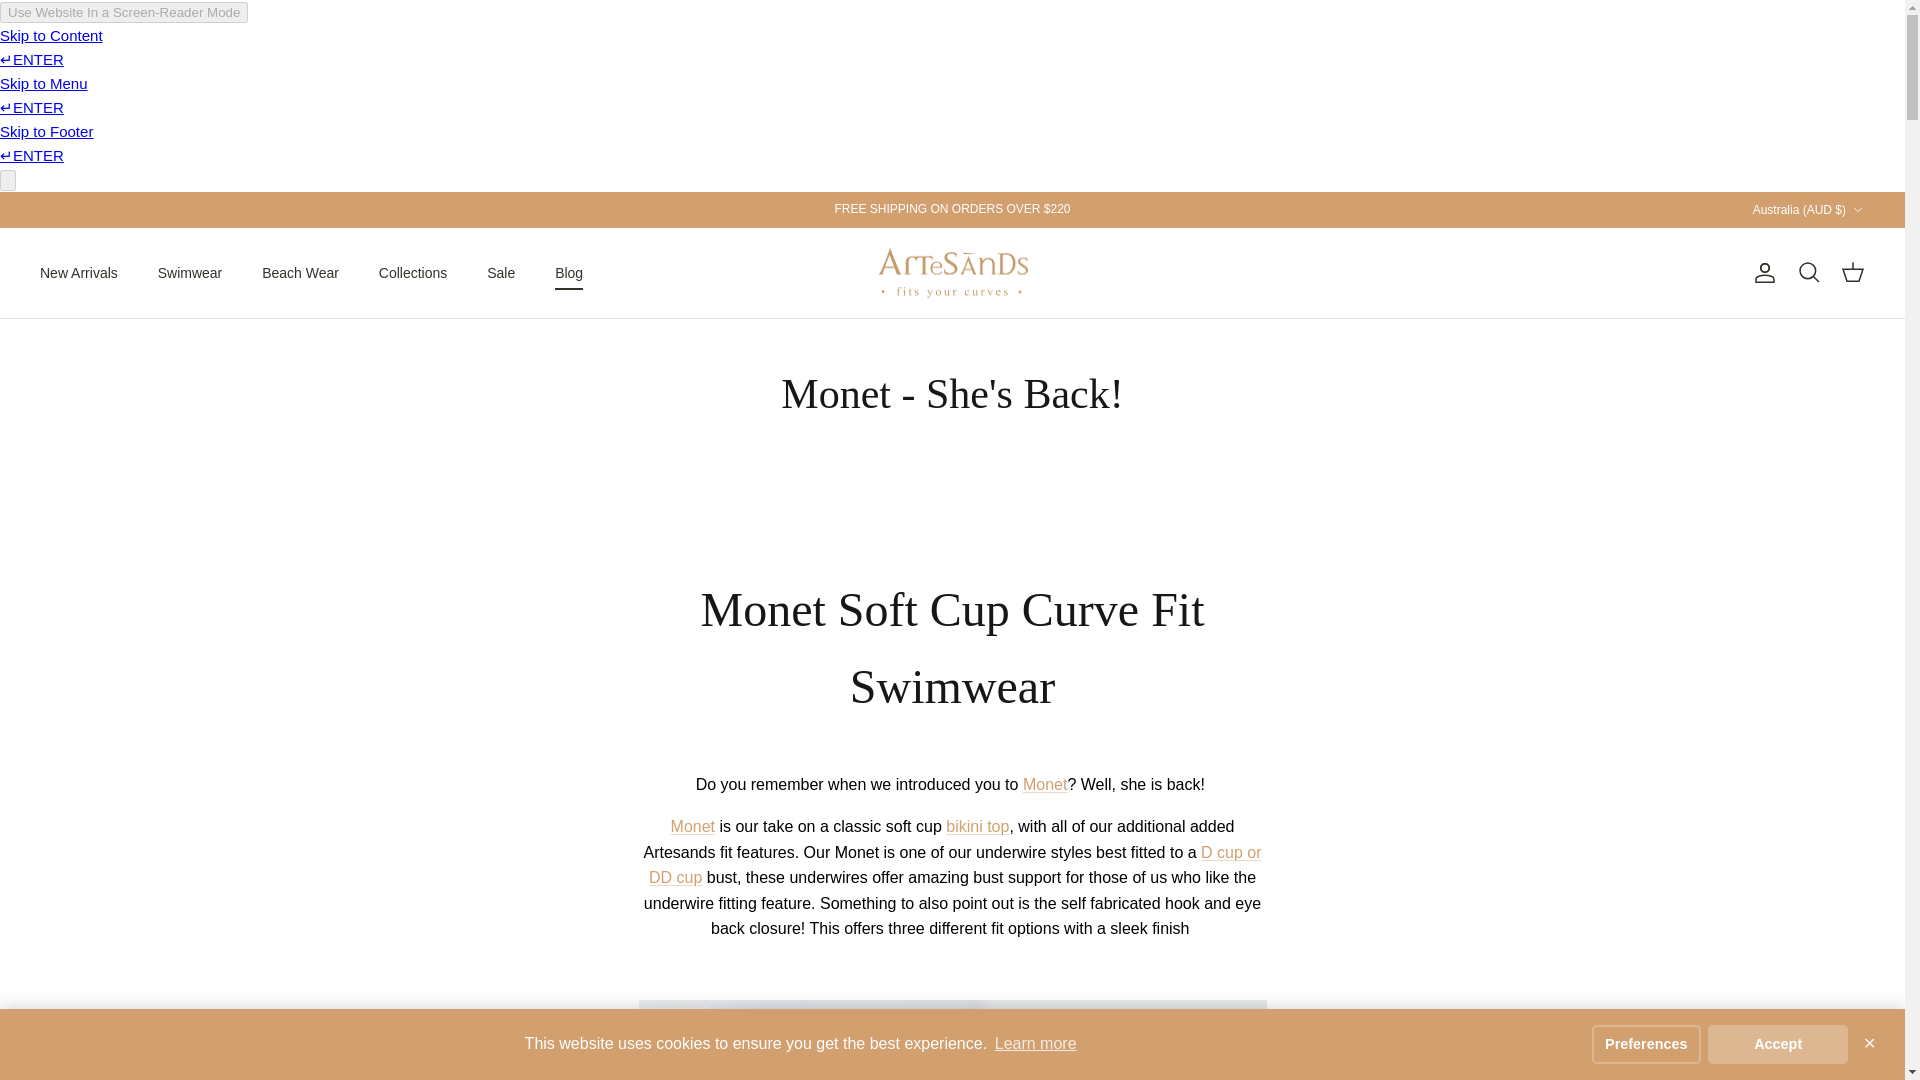 The image size is (1920, 1080). Describe the element at coordinates (500, 272) in the screenshot. I see `Sale` at that location.